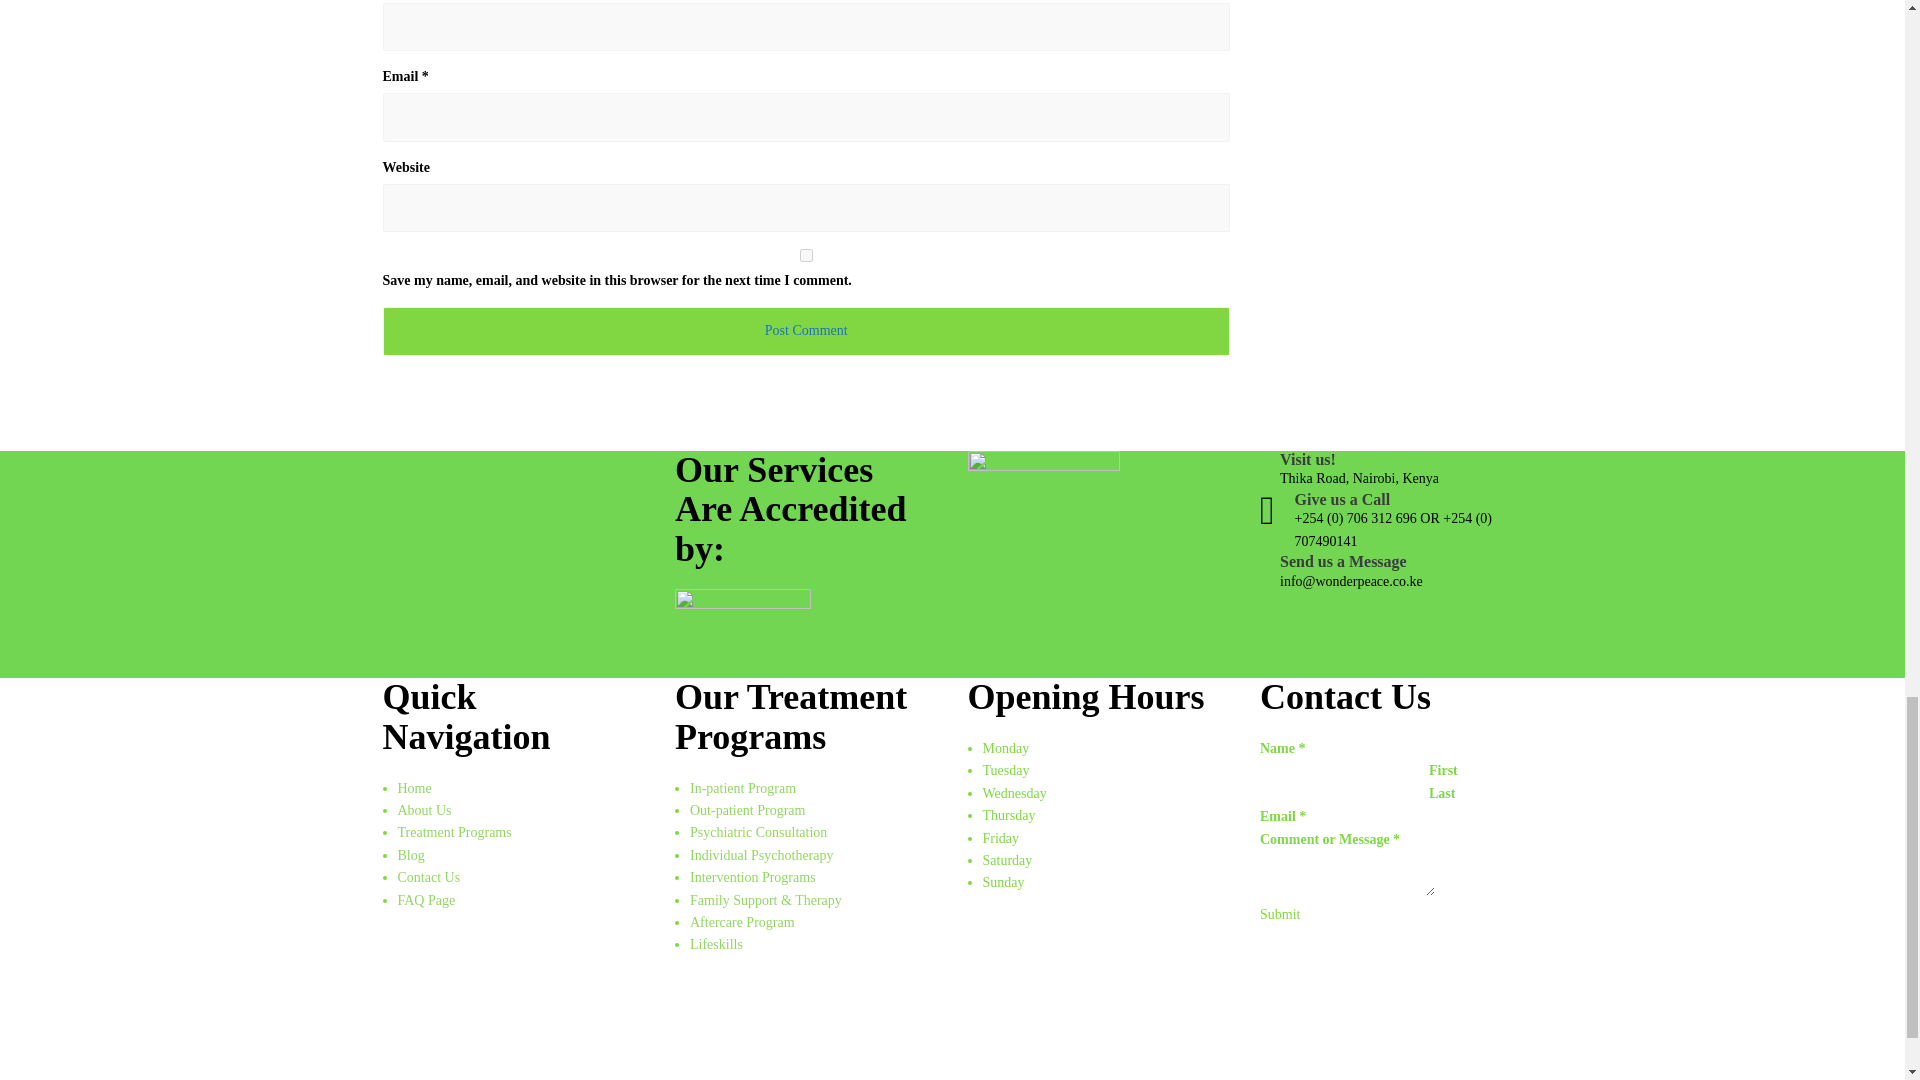 This screenshot has height=1080, width=1920. I want to click on yes, so click(806, 256).